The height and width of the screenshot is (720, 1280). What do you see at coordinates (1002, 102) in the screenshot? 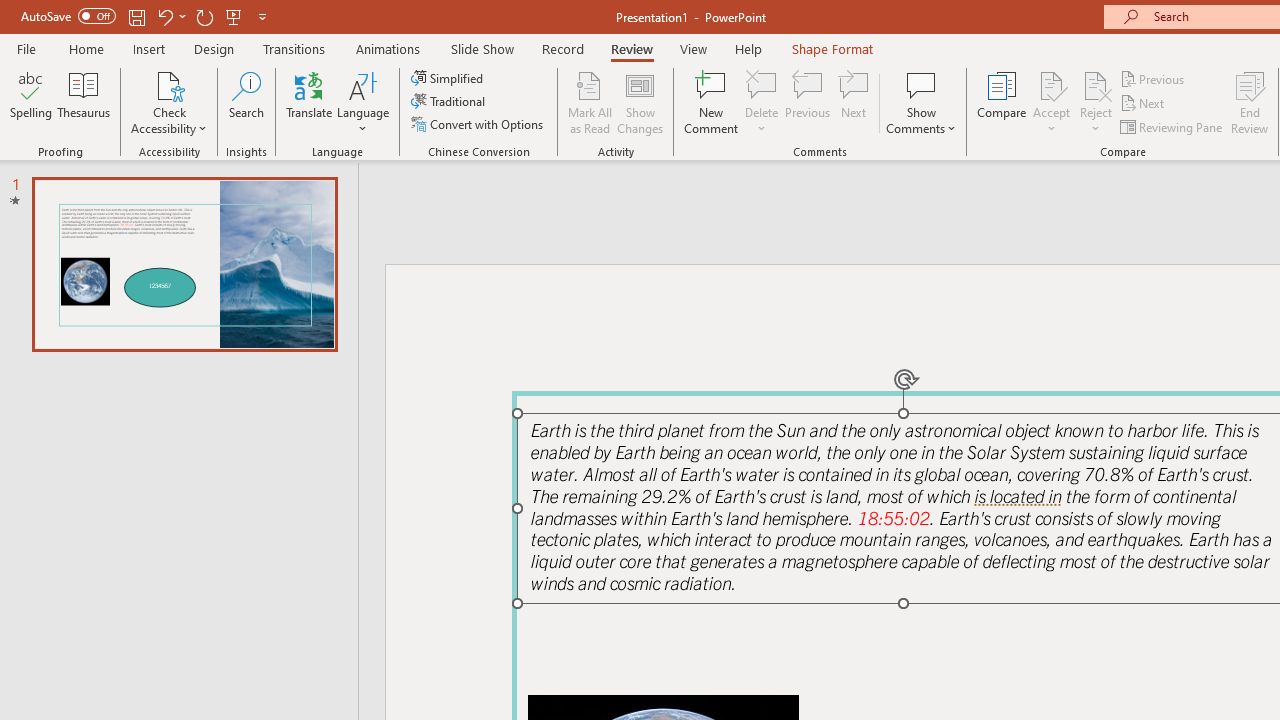
I see `Compare` at bounding box center [1002, 102].